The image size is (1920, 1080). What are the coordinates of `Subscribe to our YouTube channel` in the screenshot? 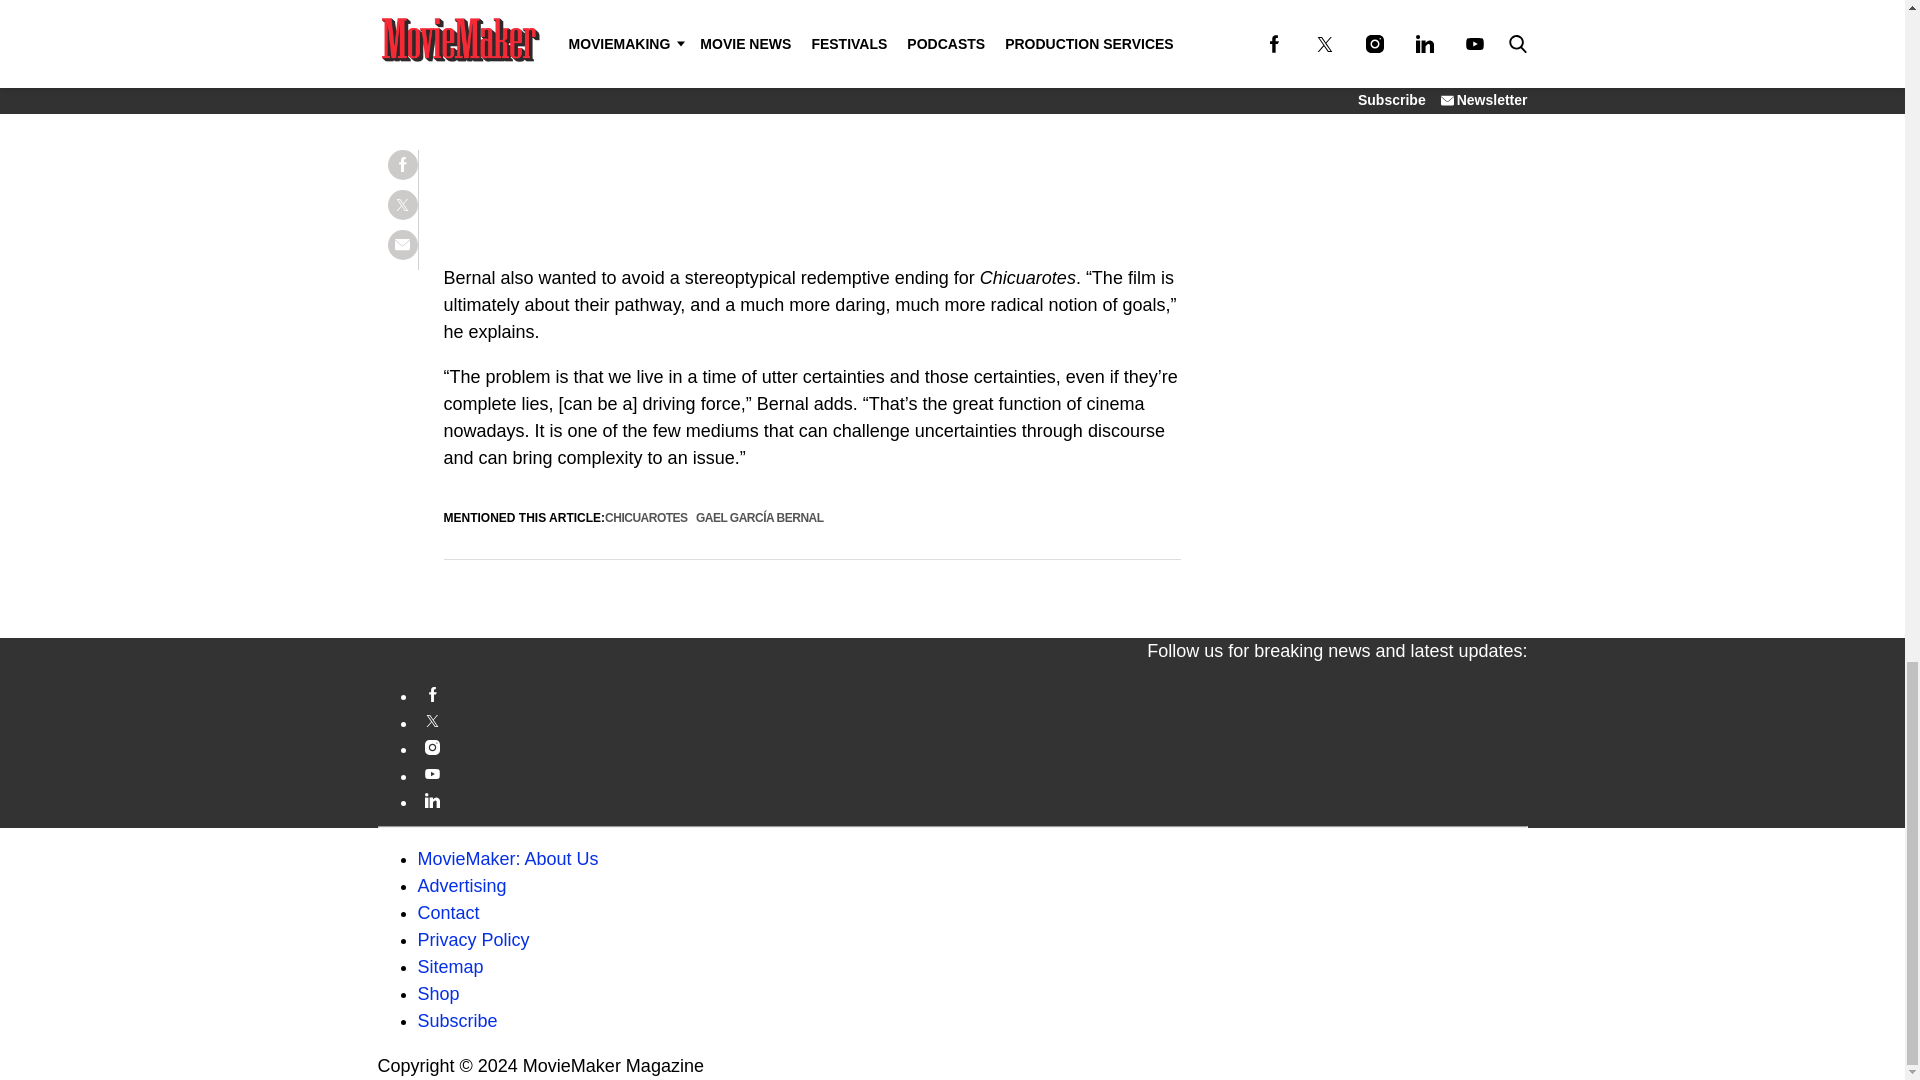 It's located at (973, 774).